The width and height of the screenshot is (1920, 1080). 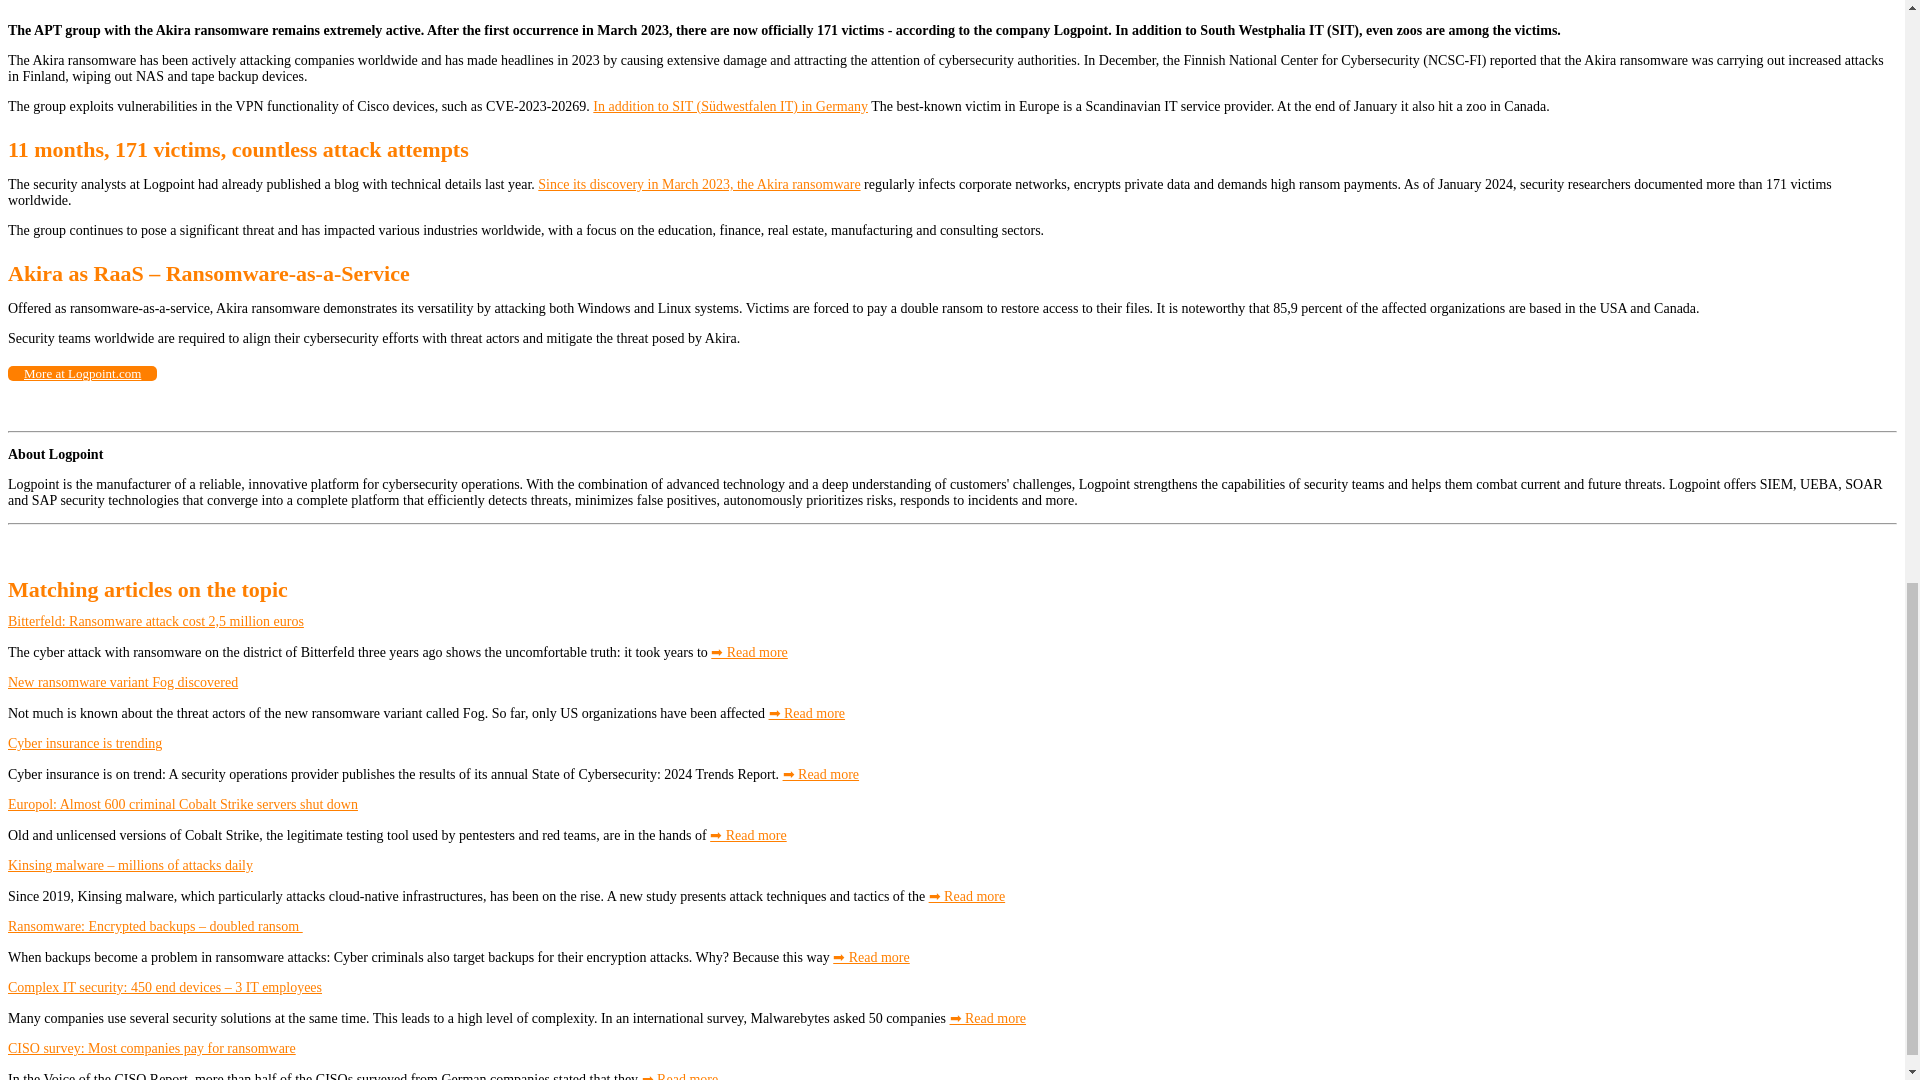 I want to click on Europol: Almost 600 criminal Cobalt Strike servers shut down, so click(x=182, y=804).